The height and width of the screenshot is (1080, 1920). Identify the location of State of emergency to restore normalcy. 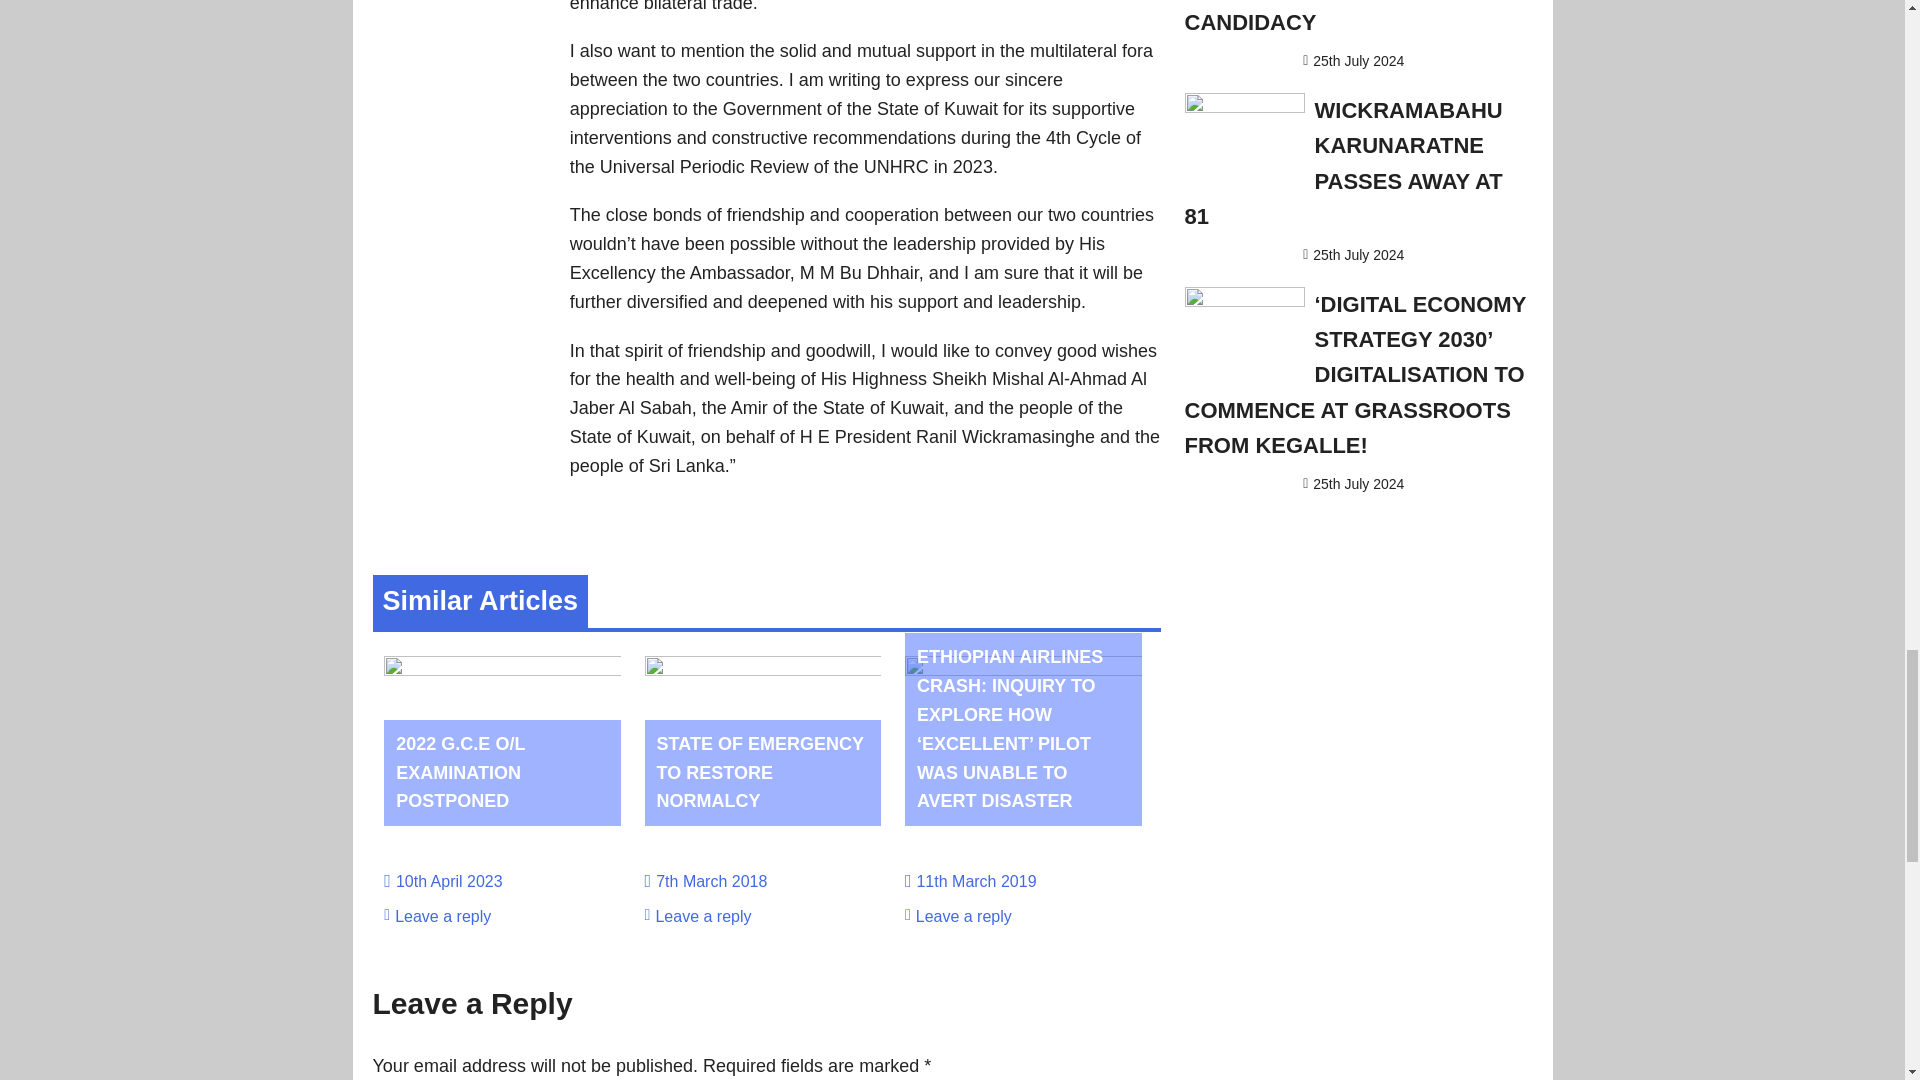
(763, 670).